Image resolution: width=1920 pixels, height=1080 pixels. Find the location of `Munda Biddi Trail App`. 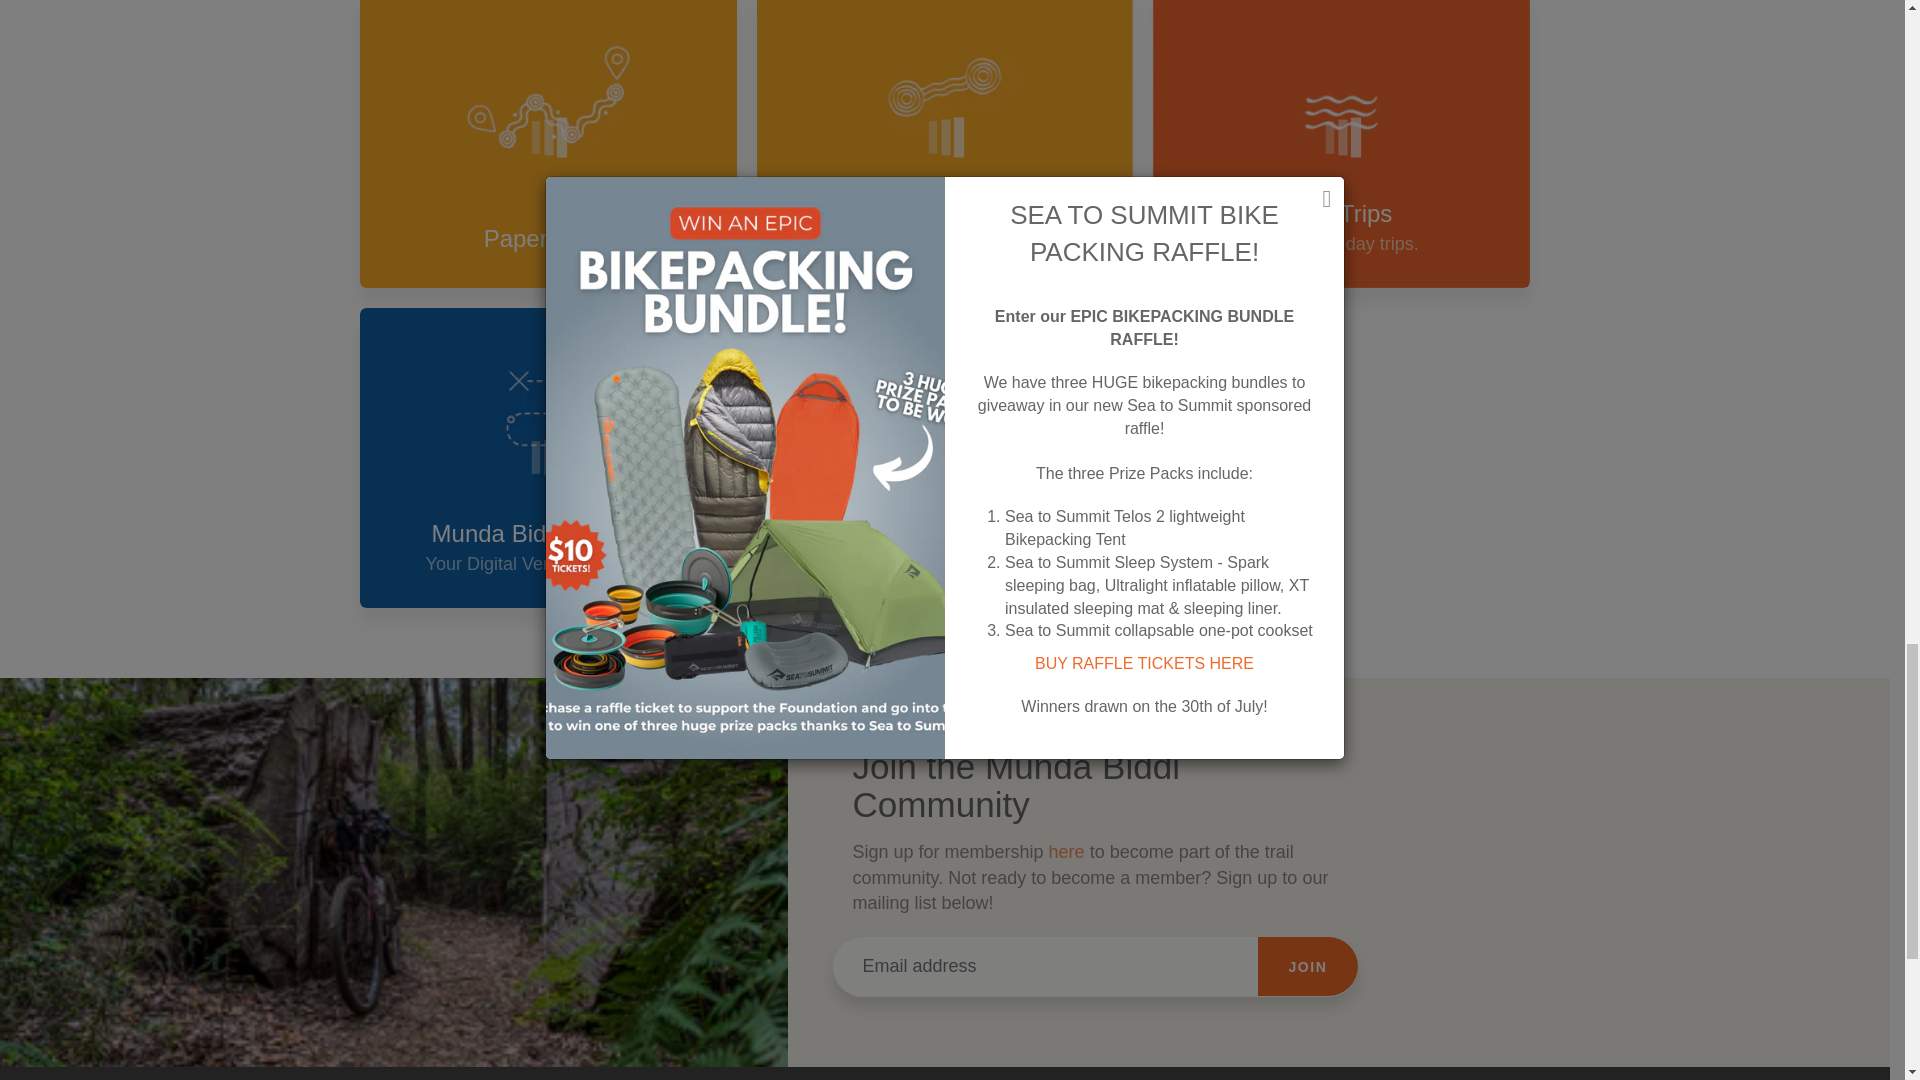

Munda Biddi Trail App is located at coordinates (548, 458).